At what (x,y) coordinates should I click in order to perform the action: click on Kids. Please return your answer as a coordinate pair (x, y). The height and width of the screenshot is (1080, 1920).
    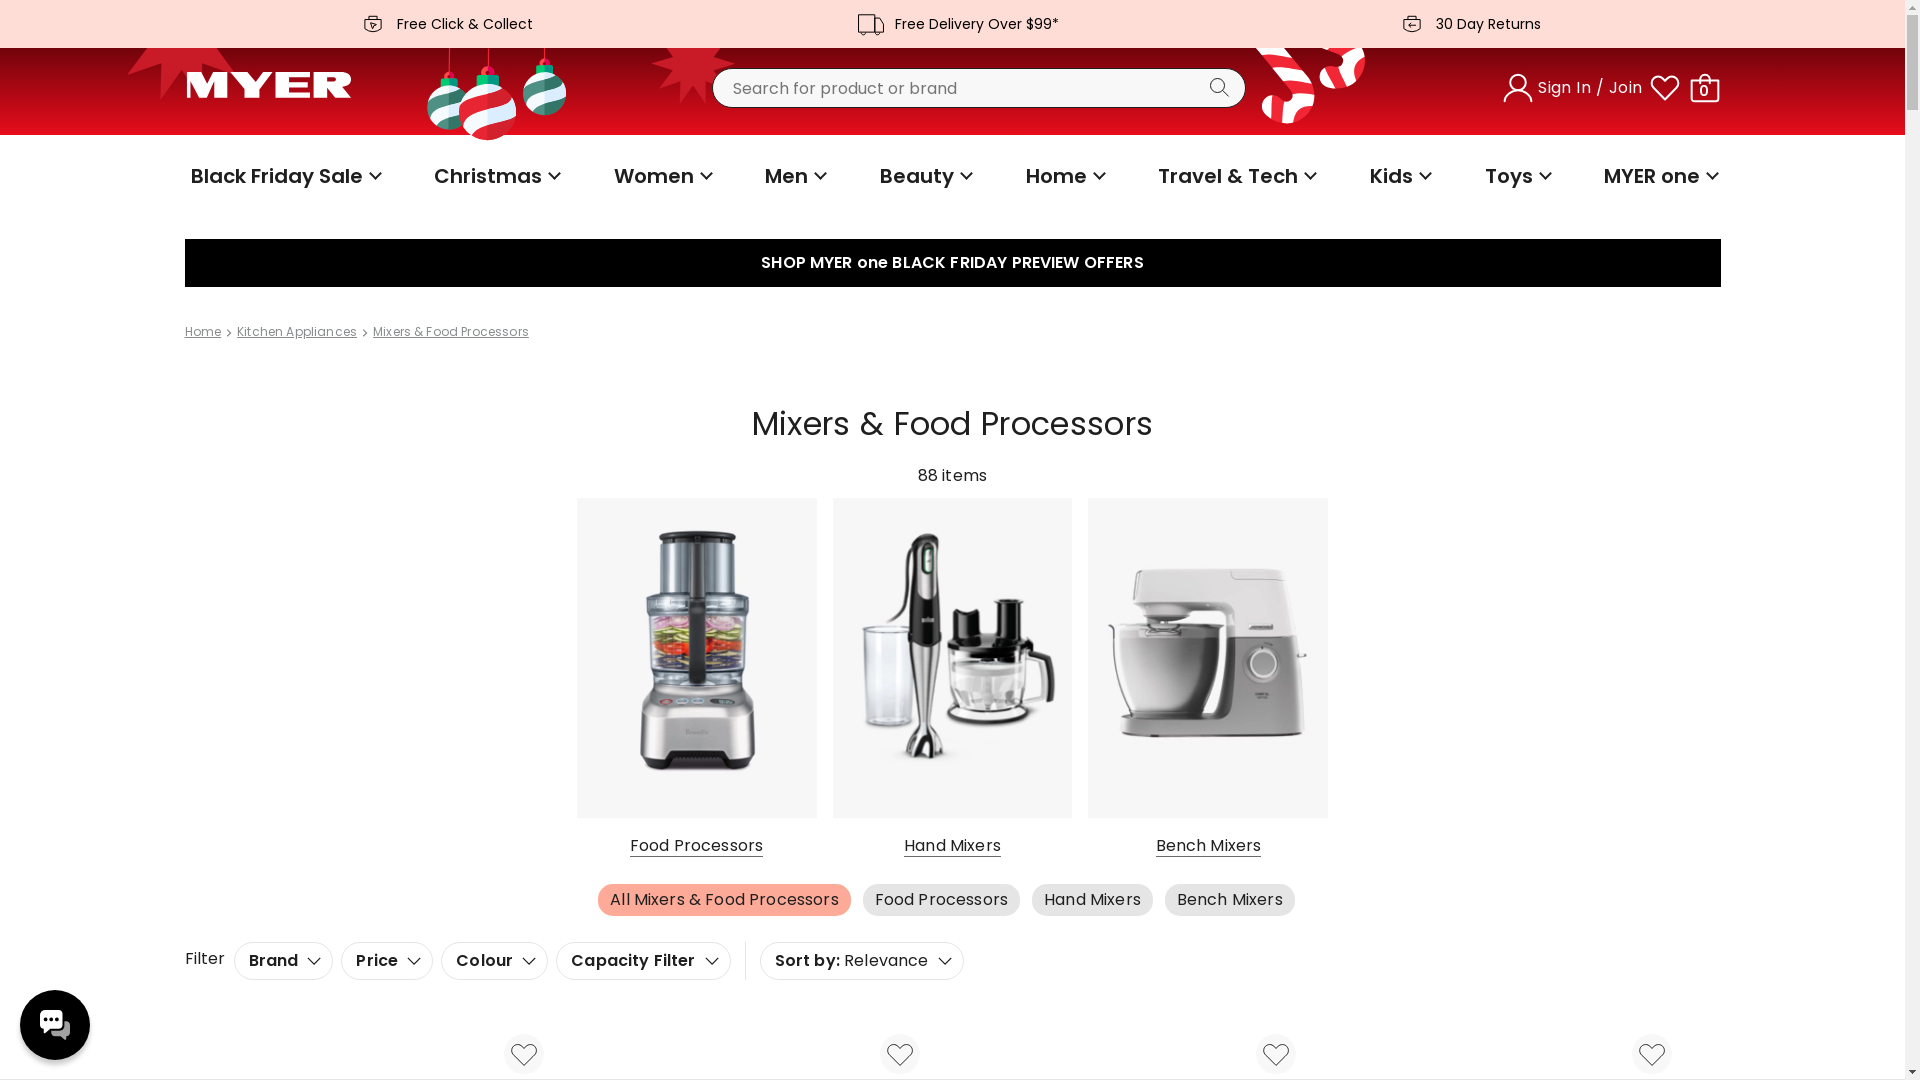
    Looking at the image, I should click on (1398, 176).